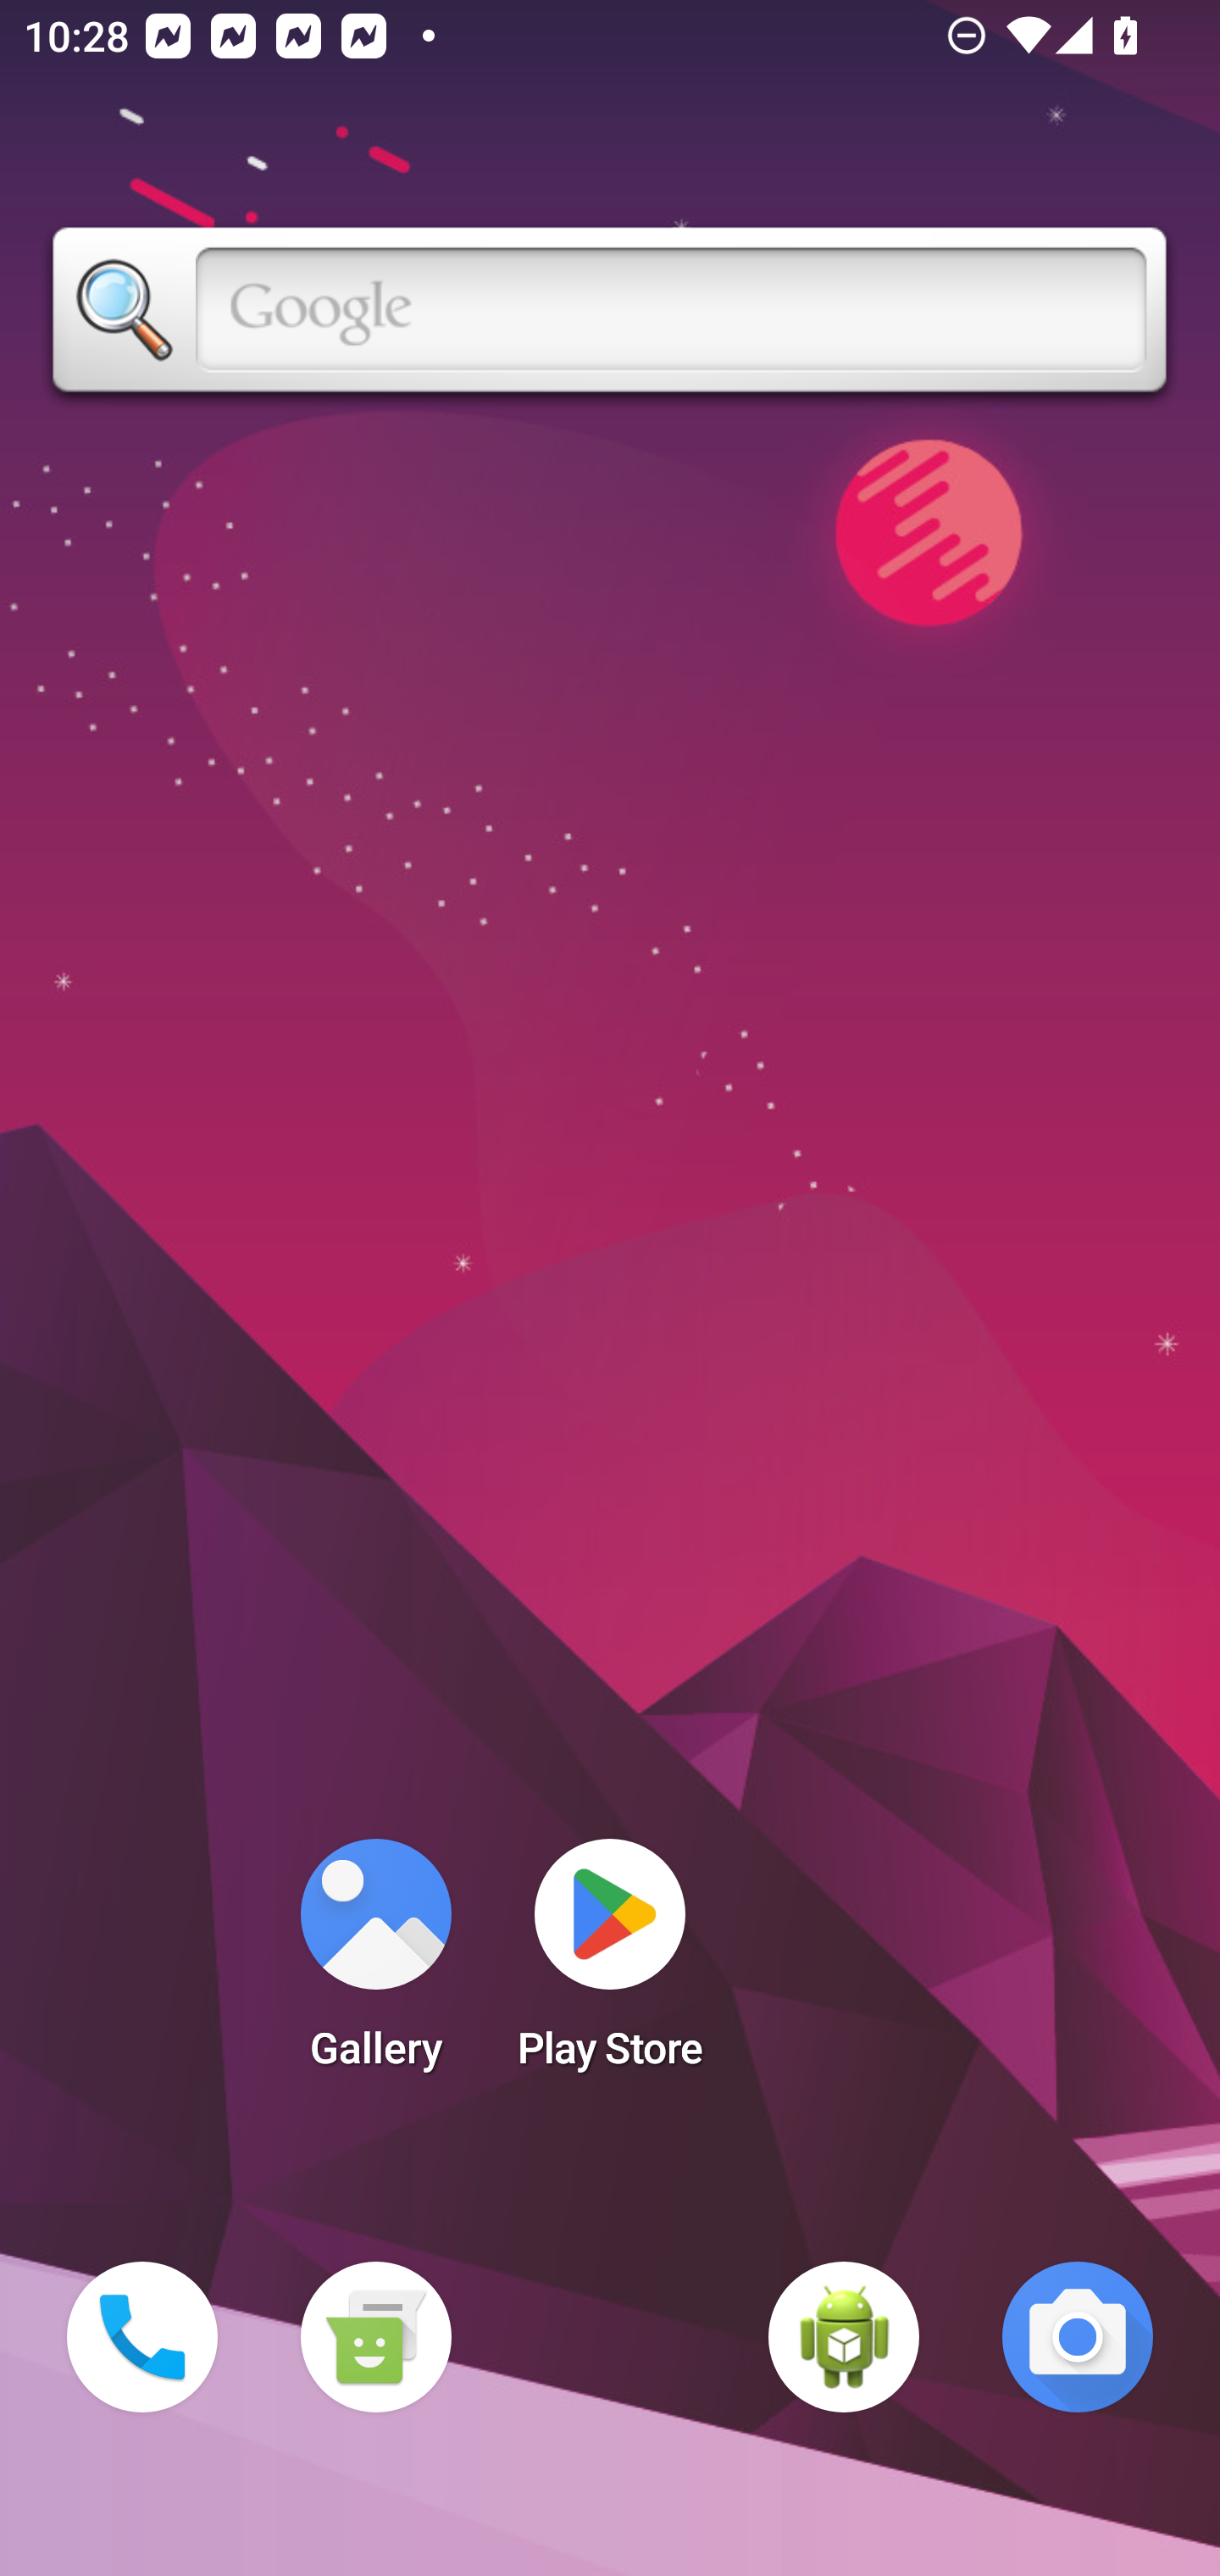 The image size is (1220, 2576). I want to click on Camera, so click(1078, 2337).